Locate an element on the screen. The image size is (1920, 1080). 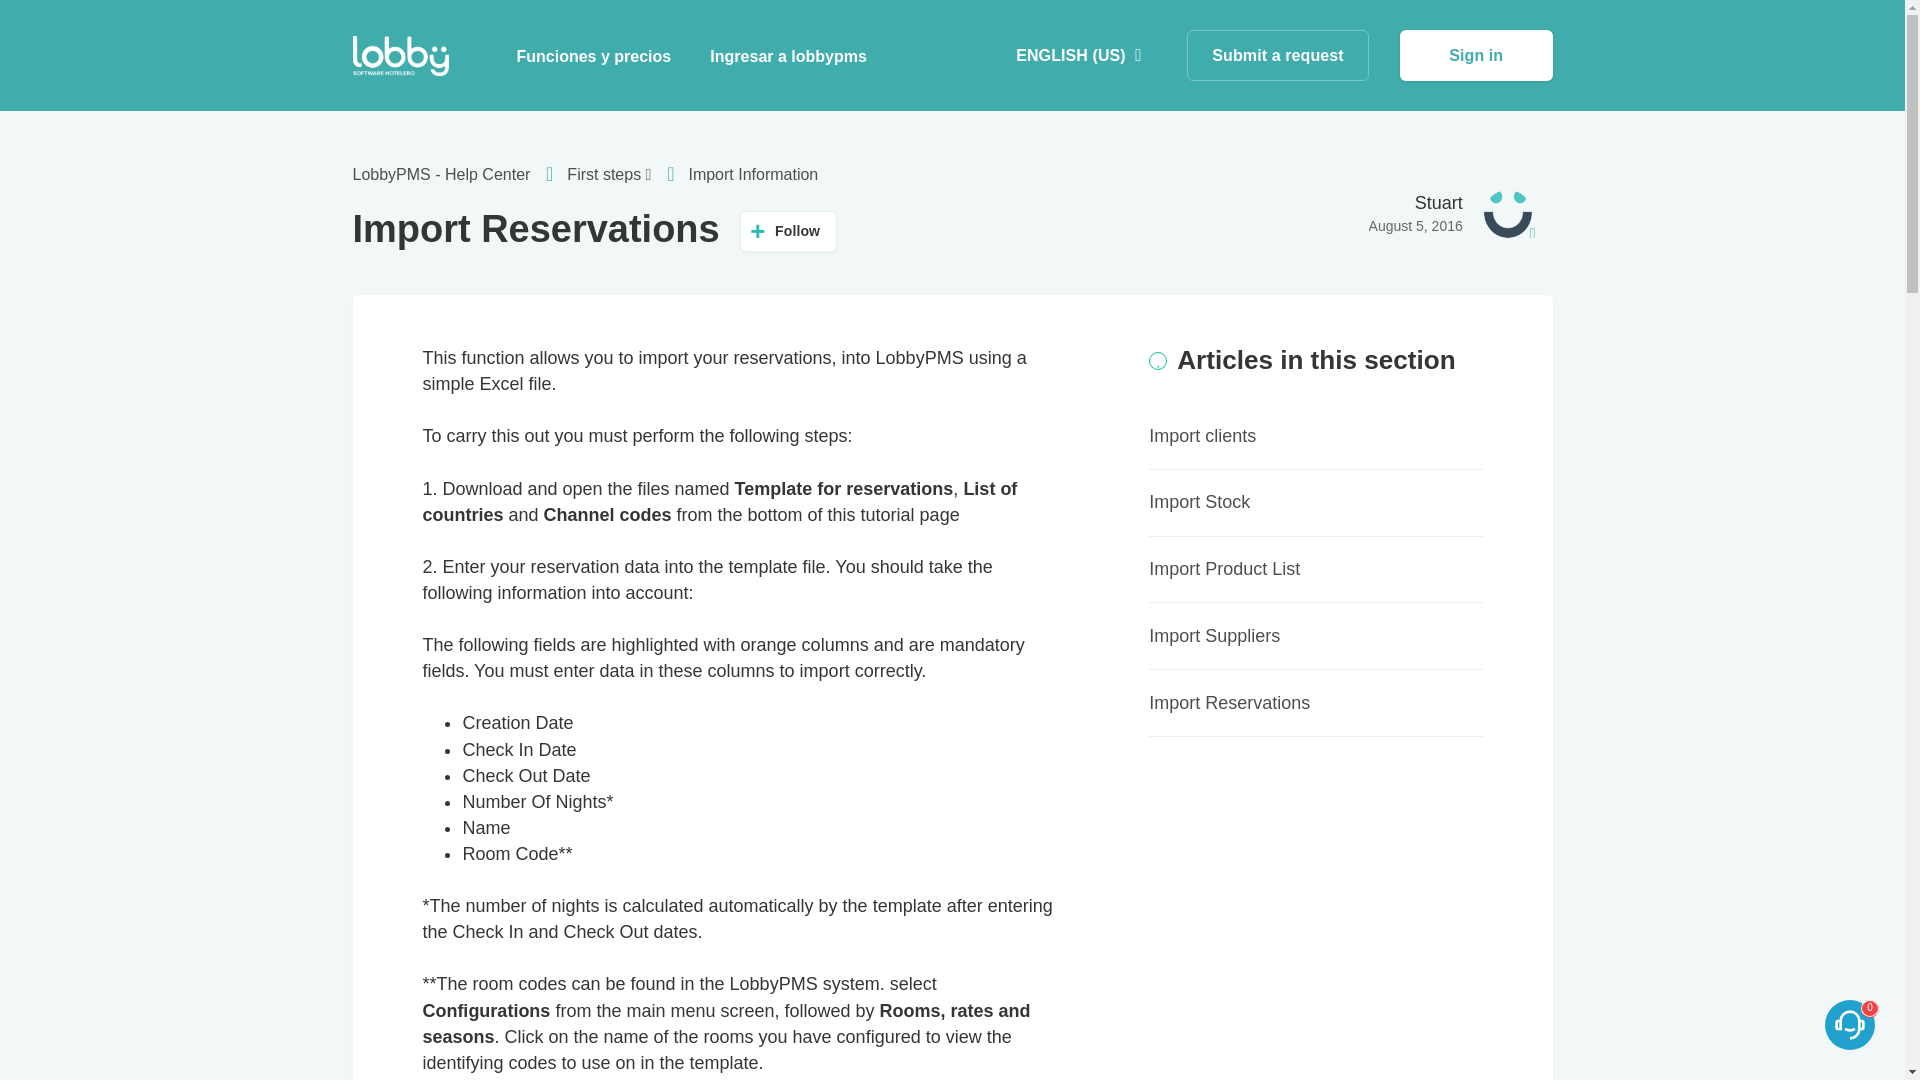
Opens a sign-in dialog is located at coordinates (788, 230).